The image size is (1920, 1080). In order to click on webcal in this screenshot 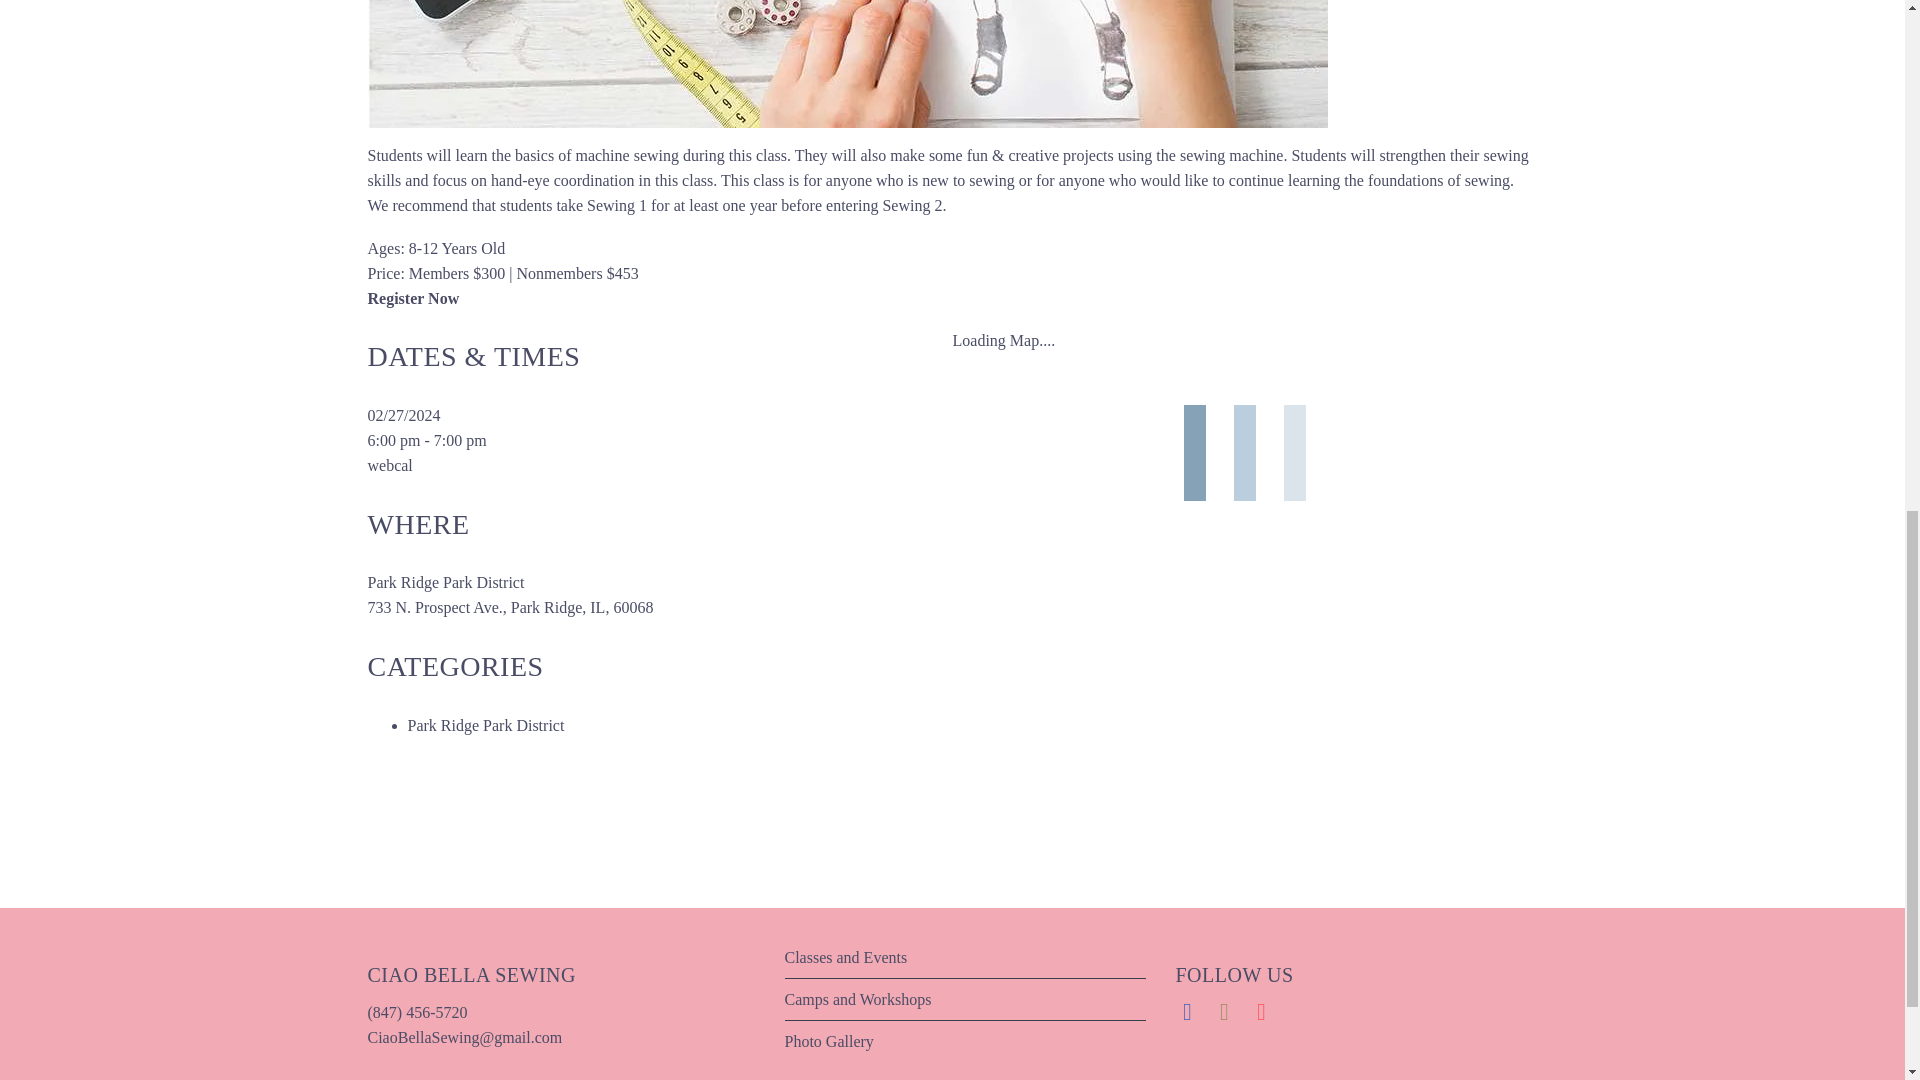, I will do `click(390, 465)`.